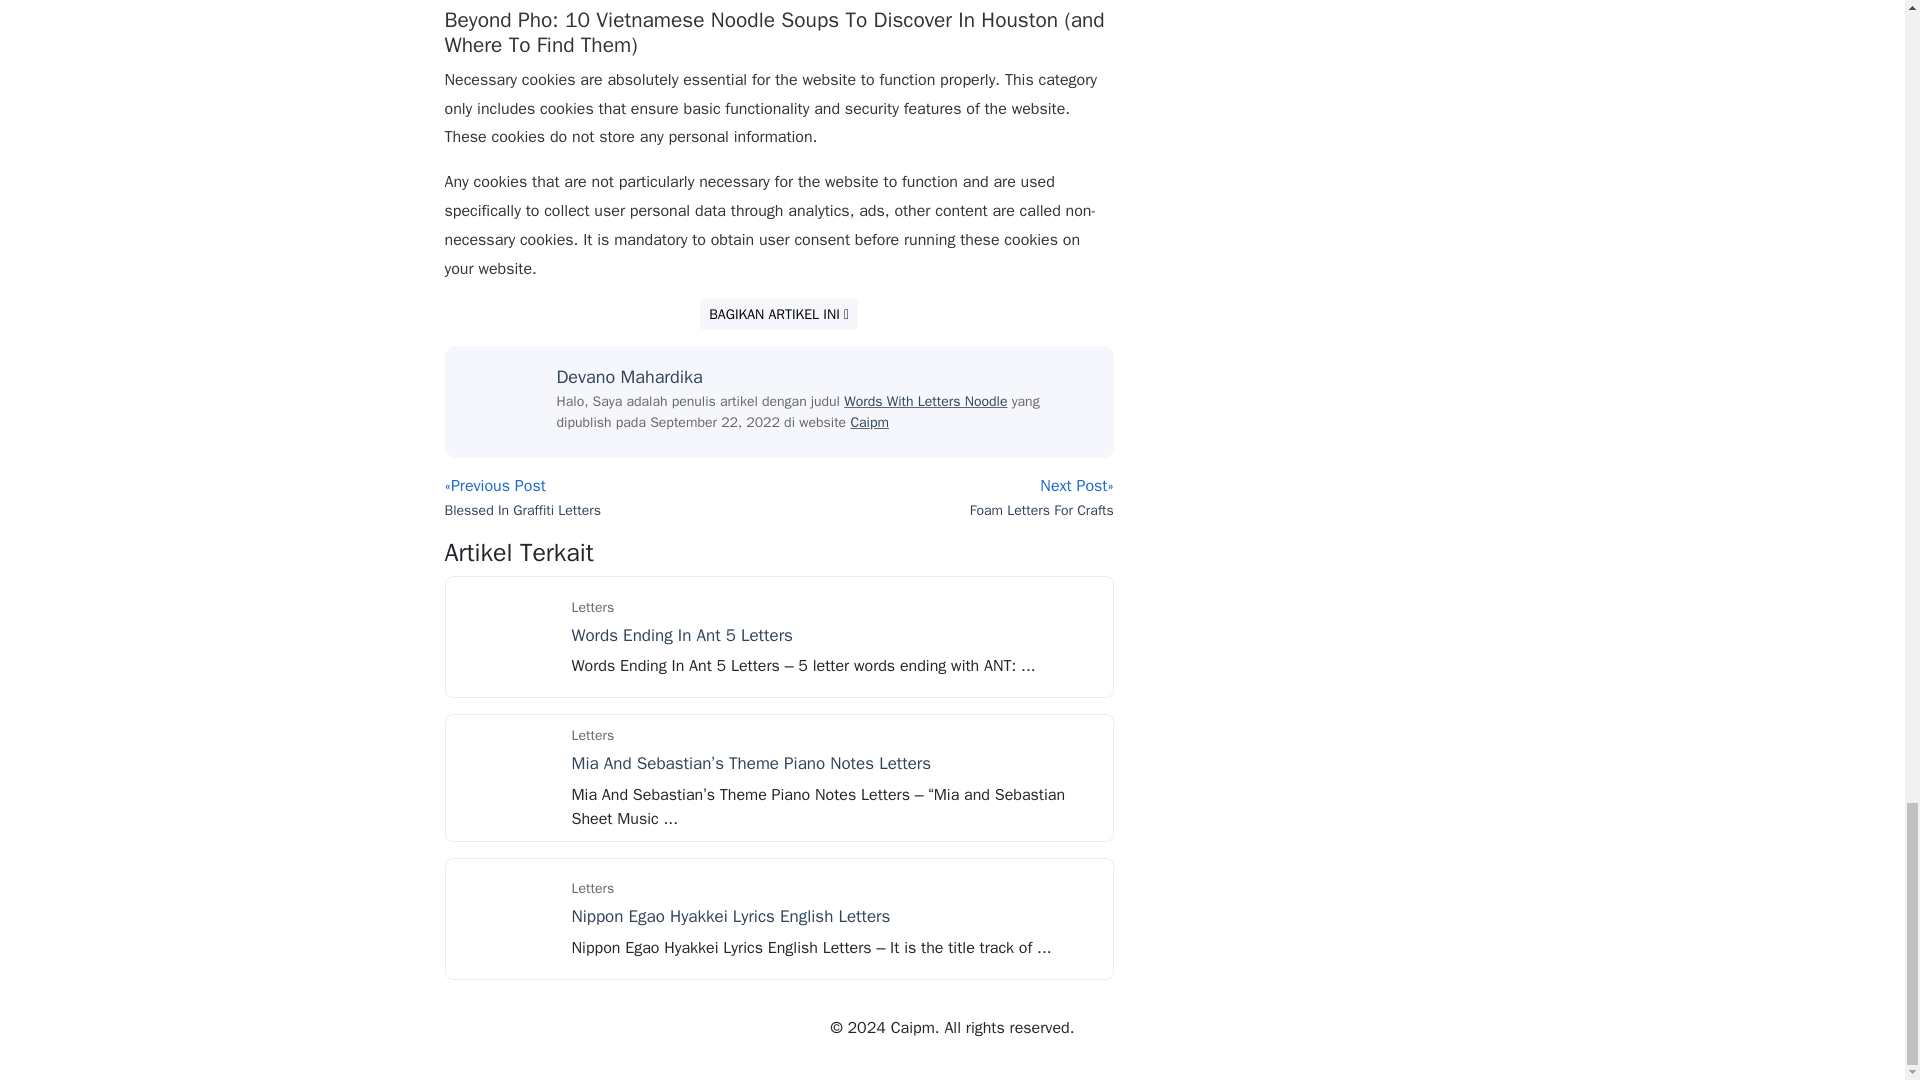 The width and height of the screenshot is (1920, 1080). What do you see at coordinates (682, 635) in the screenshot?
I see `Words Ending In Ant 5 Letters` at bounding box center [682, 635].